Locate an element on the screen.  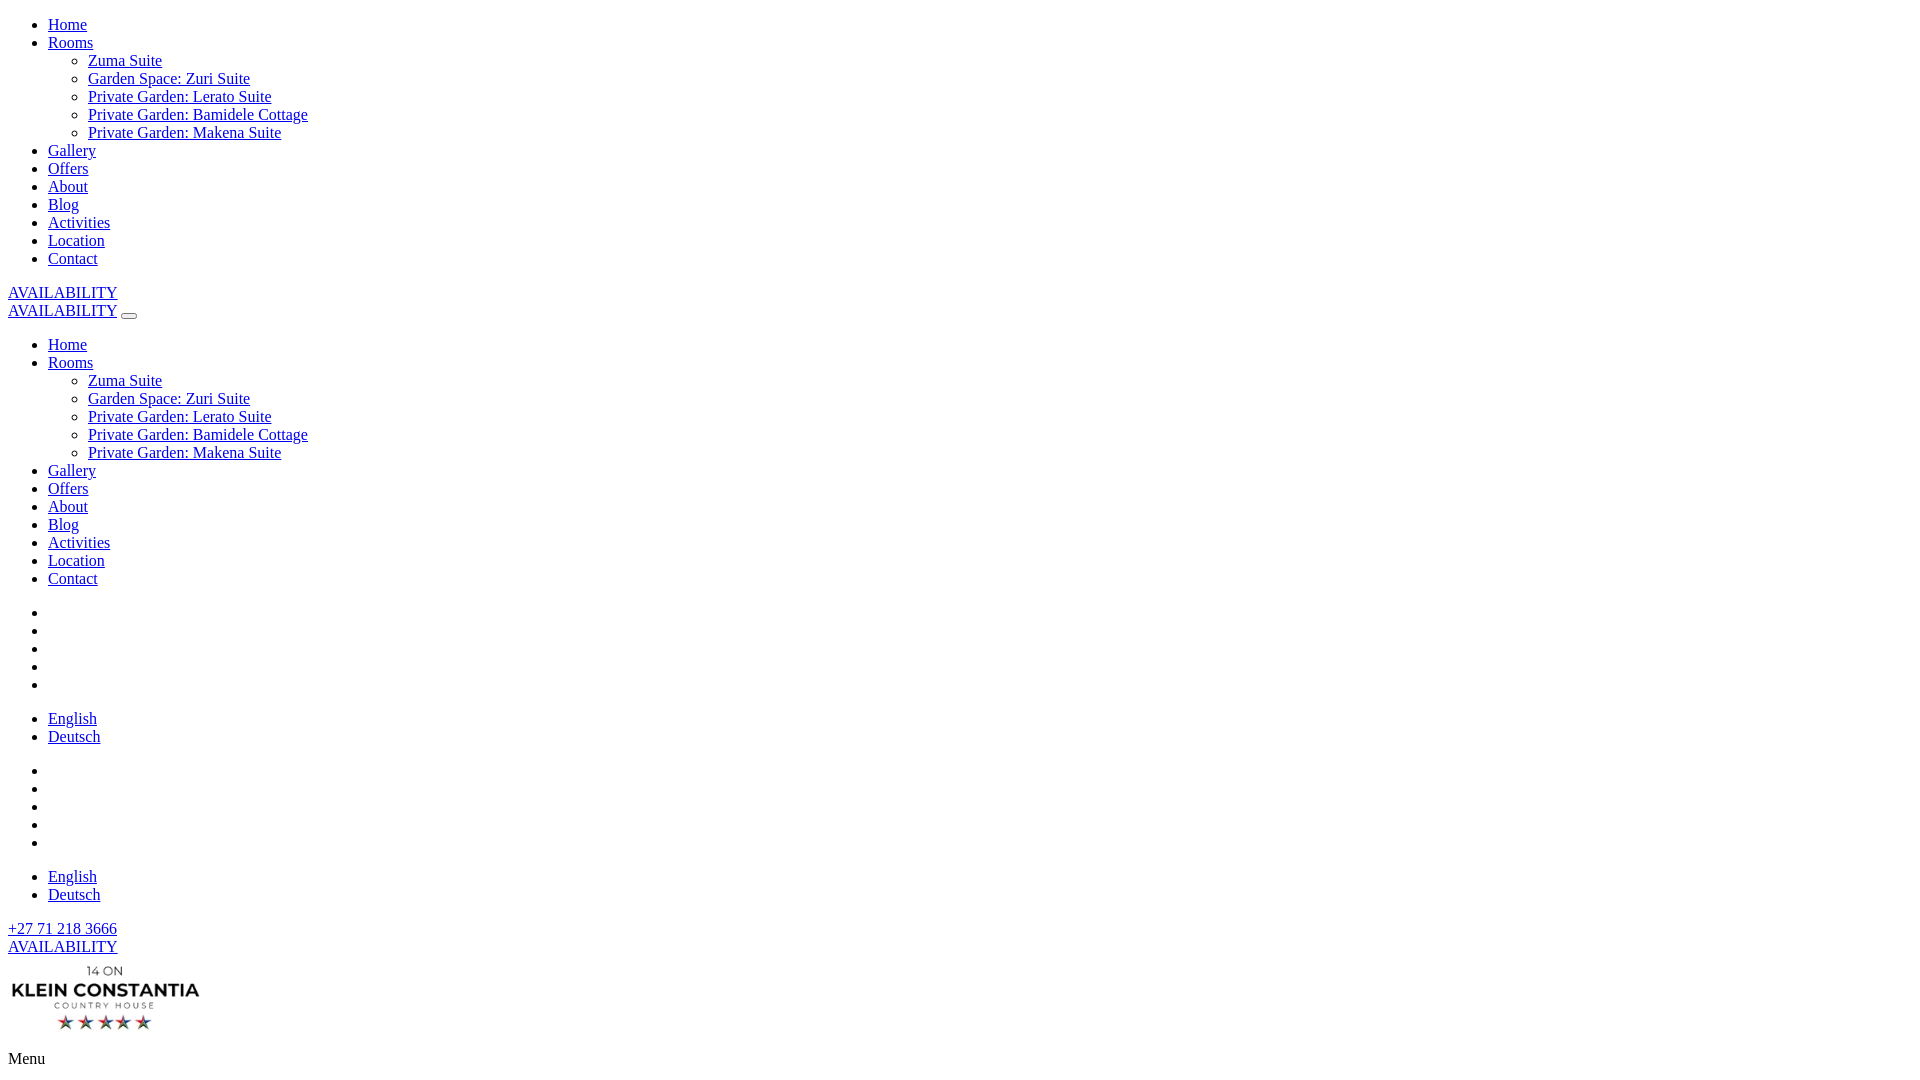
Offers is located at coordinates (68, 488).